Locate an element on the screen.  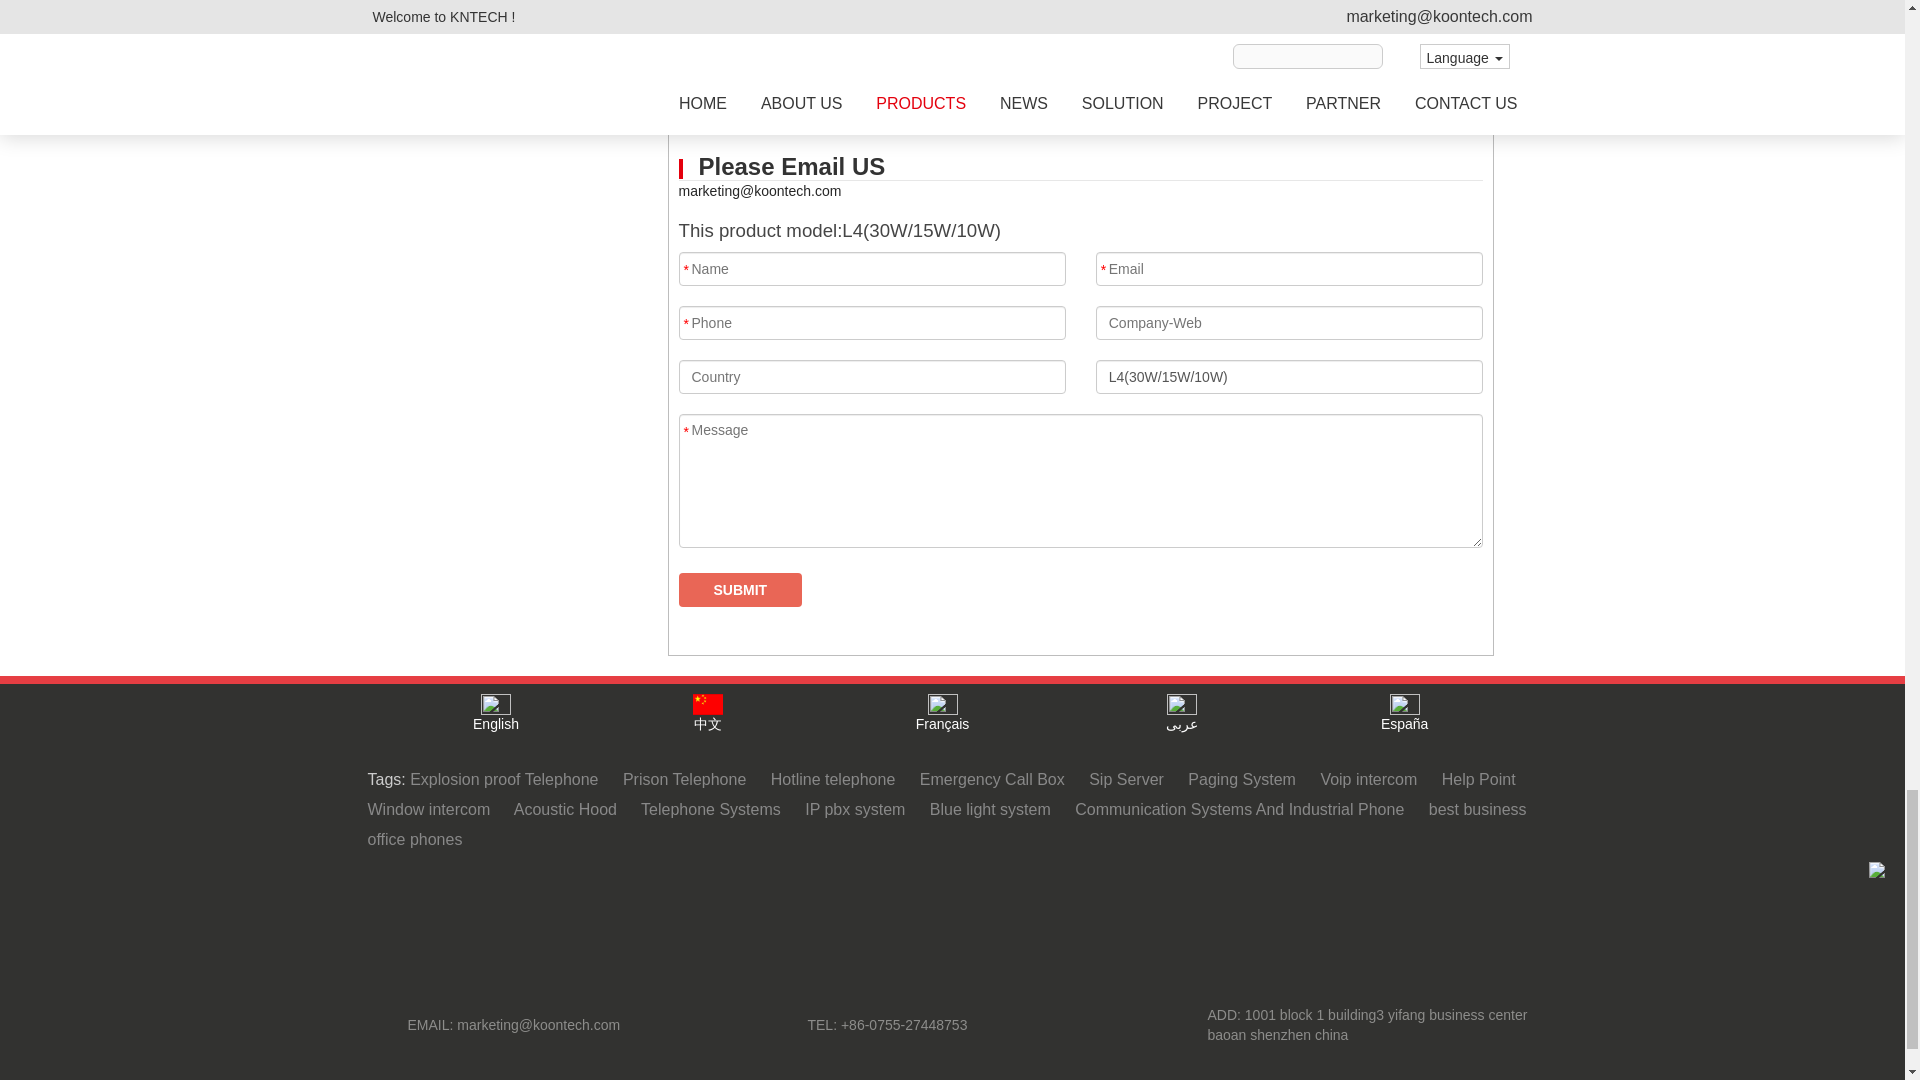
youtube is located at coordinates (830, 903).